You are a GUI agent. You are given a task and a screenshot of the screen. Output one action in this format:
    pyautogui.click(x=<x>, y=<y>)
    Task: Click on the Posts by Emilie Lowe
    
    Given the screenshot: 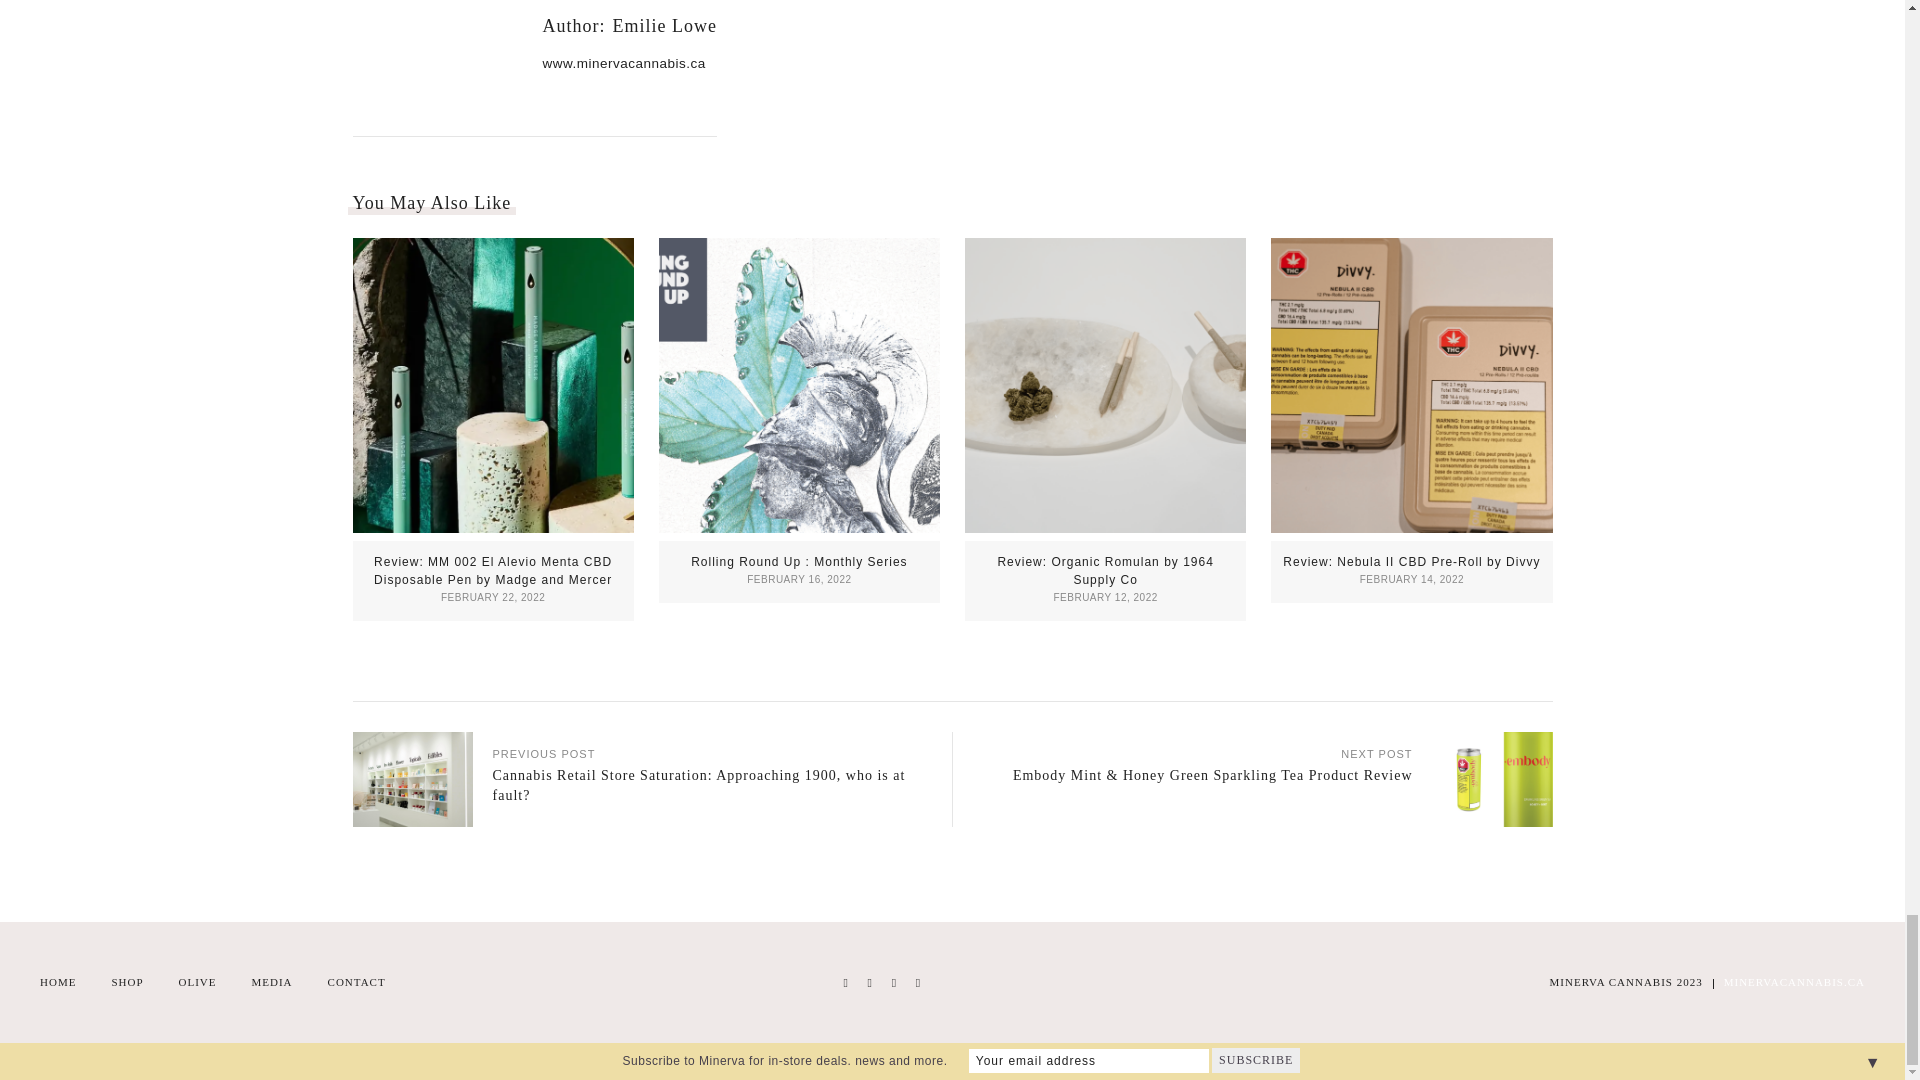 What is the action you would take?
    pyautogui.click(x=664, y=26)
    